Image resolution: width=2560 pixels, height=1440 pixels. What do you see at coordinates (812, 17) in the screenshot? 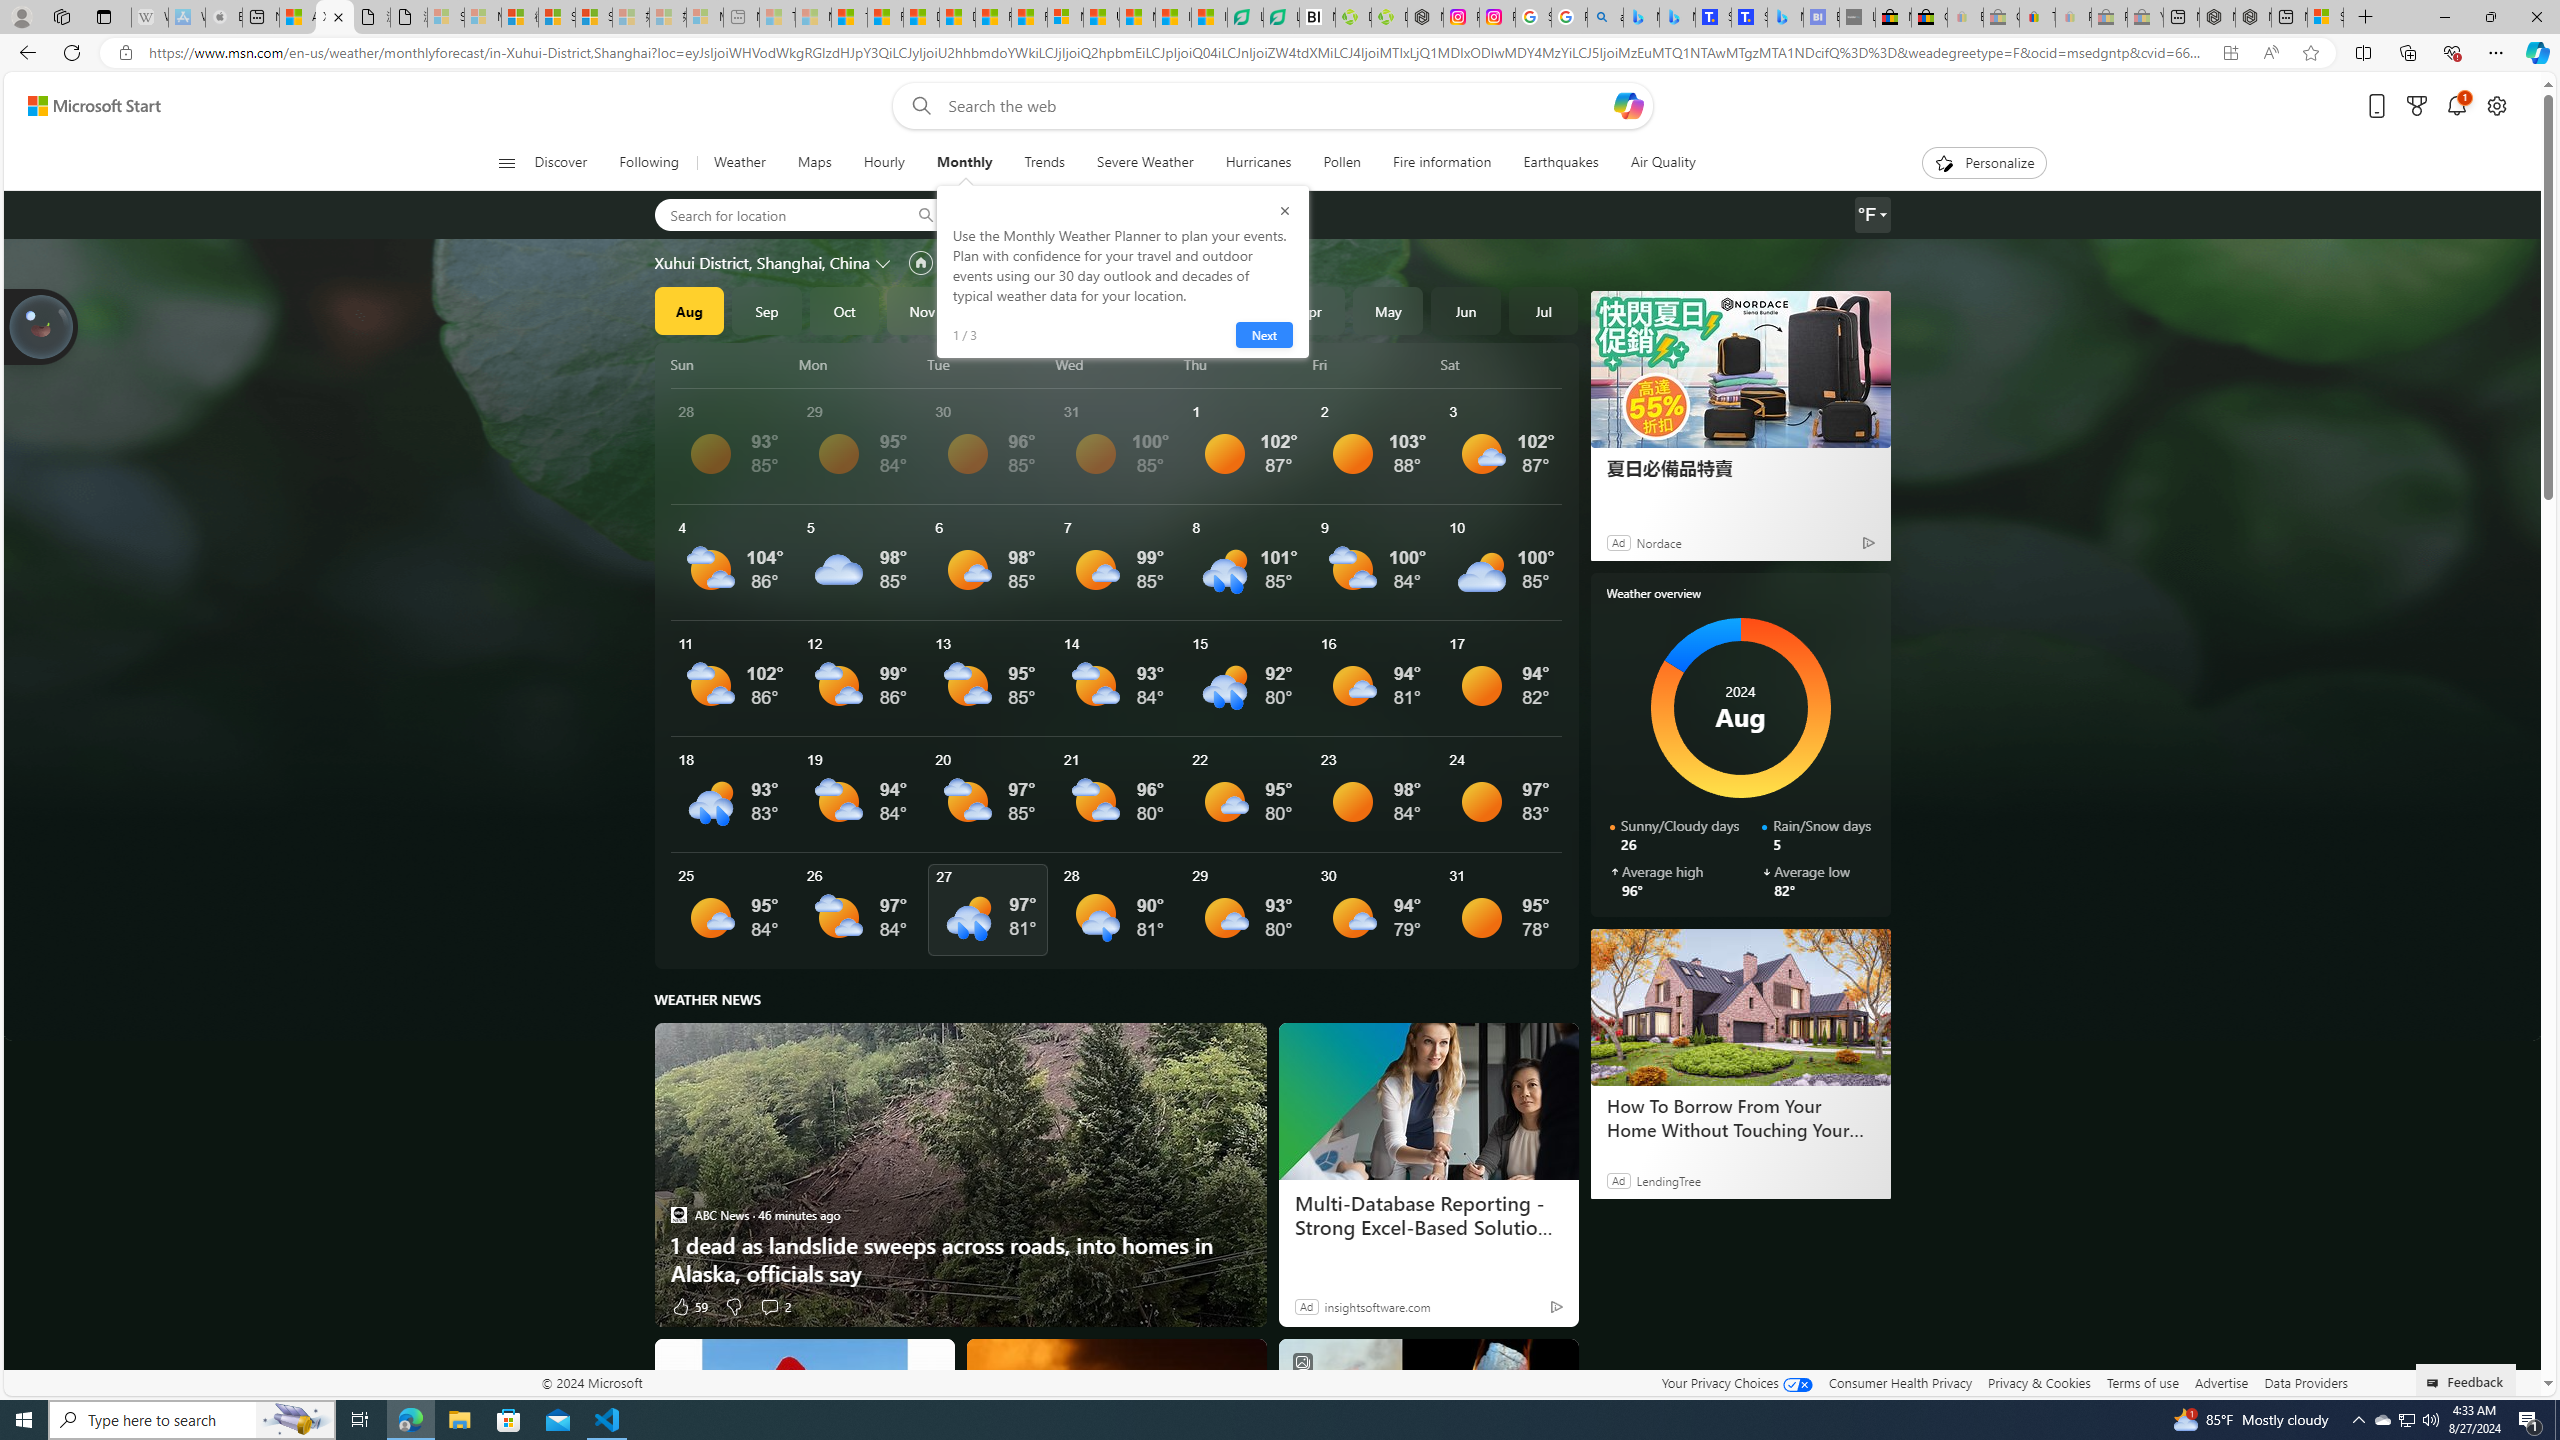
I see `Marine life - MSN - Sleeping` at bounding box center [812, 17].